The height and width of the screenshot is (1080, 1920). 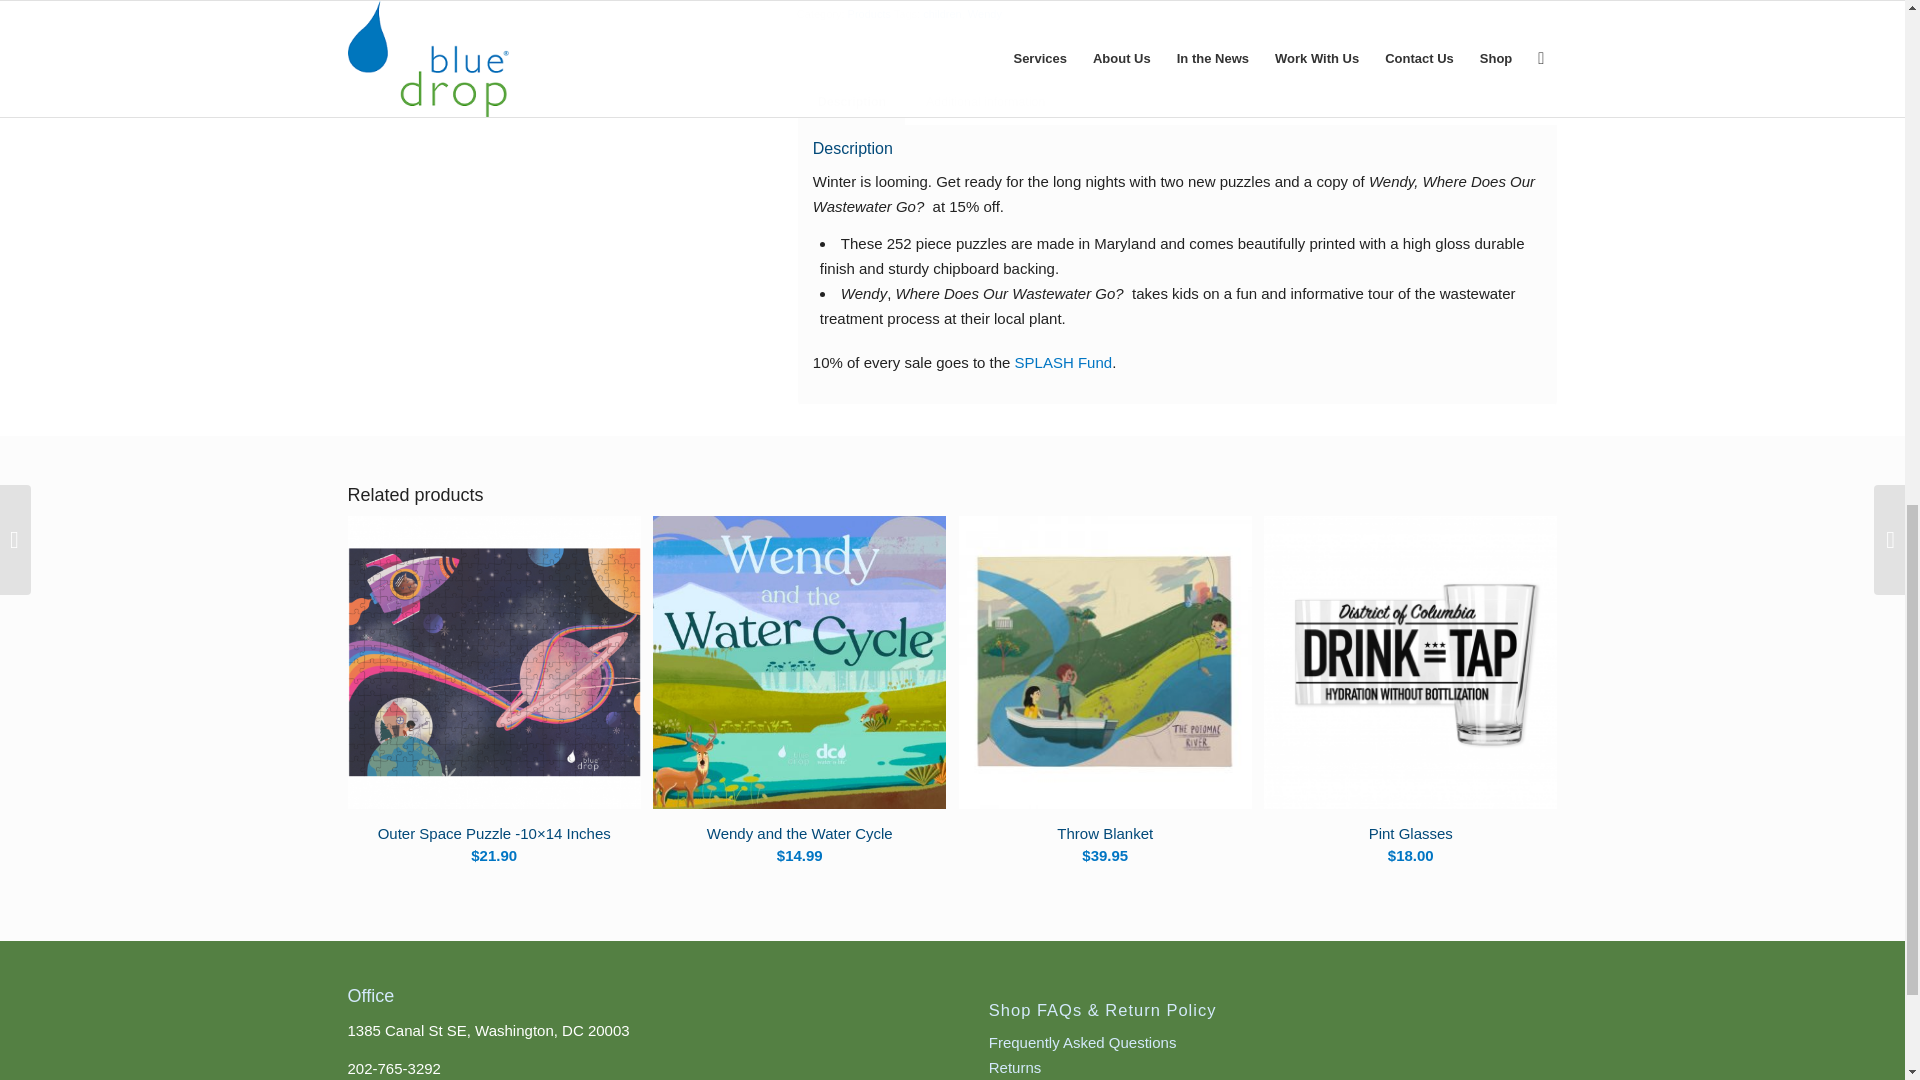 What do you see at coordinates (869, 14) in the screenshot?
I see `Products` at bounding box center [869, 14].